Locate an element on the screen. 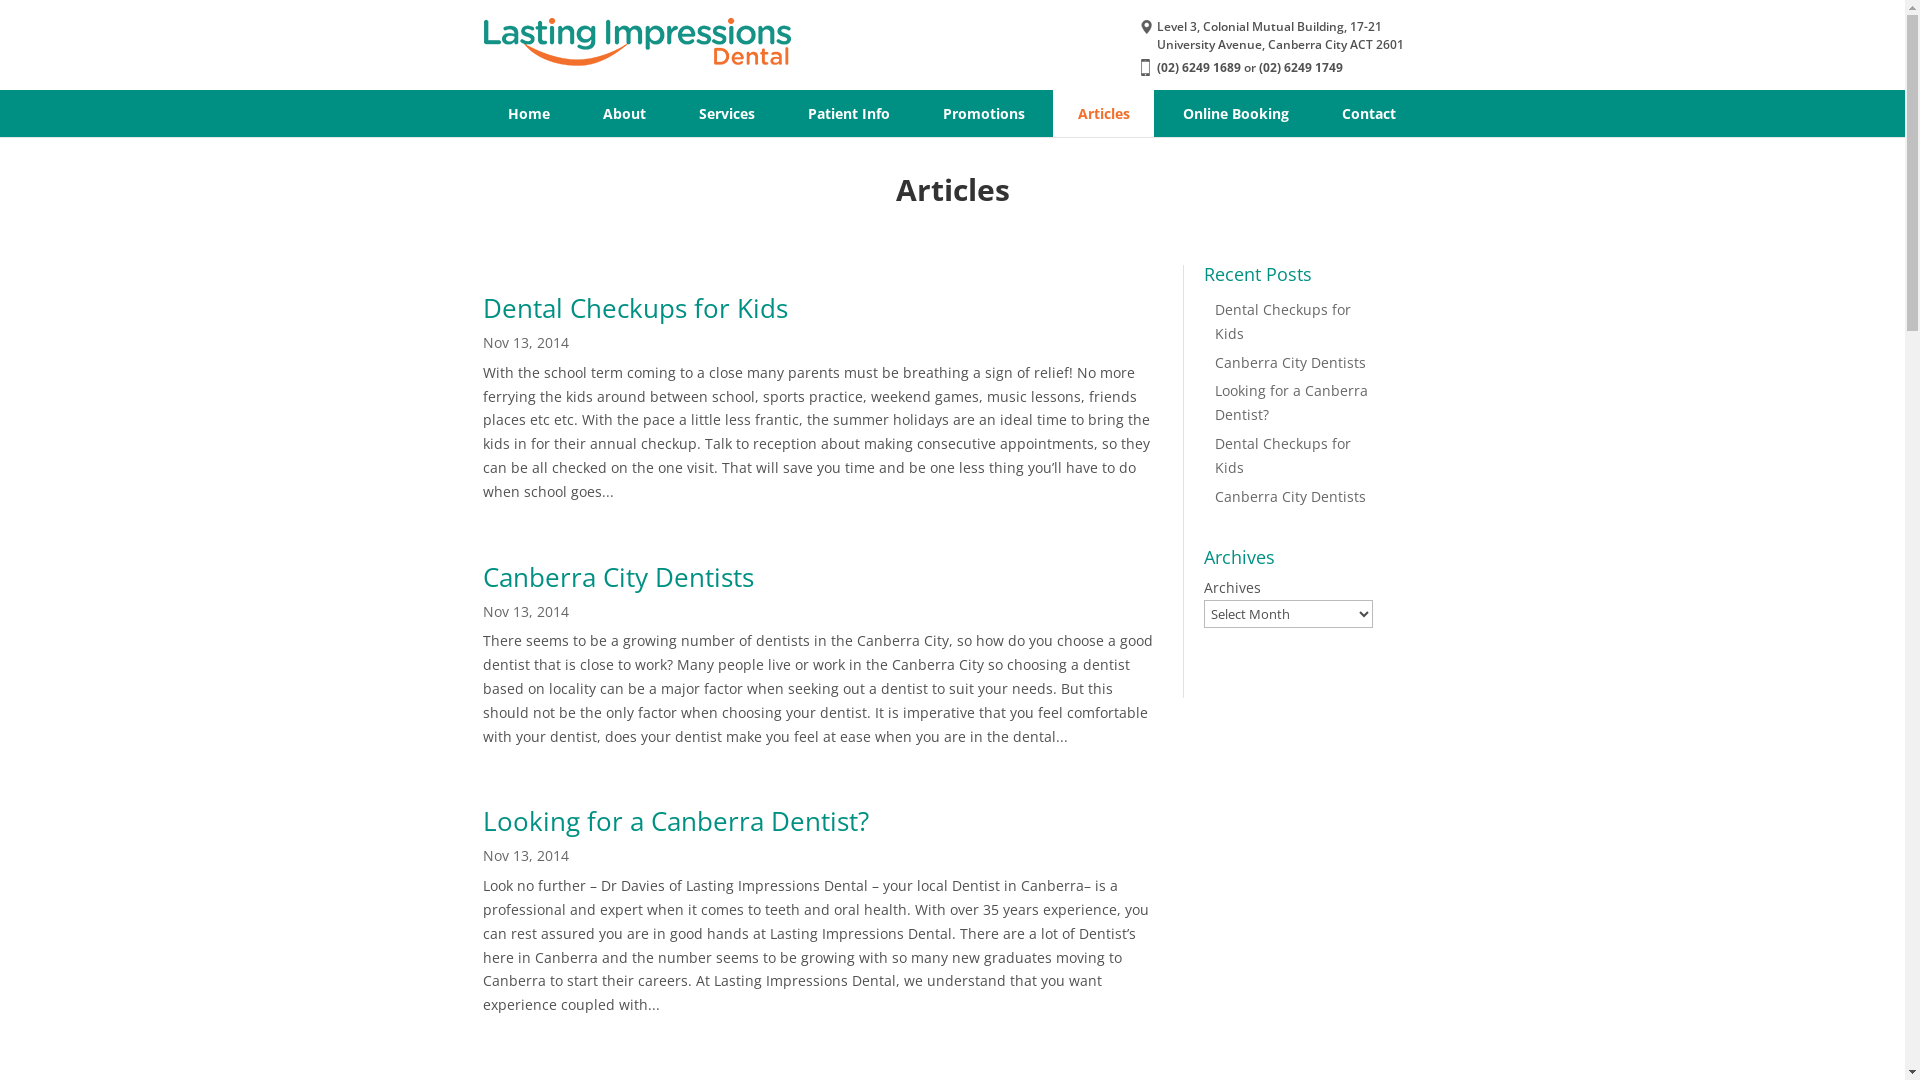 The image size is (1920, 1080). Dental Checkups for Kids is located at coordinates (1282, 322).